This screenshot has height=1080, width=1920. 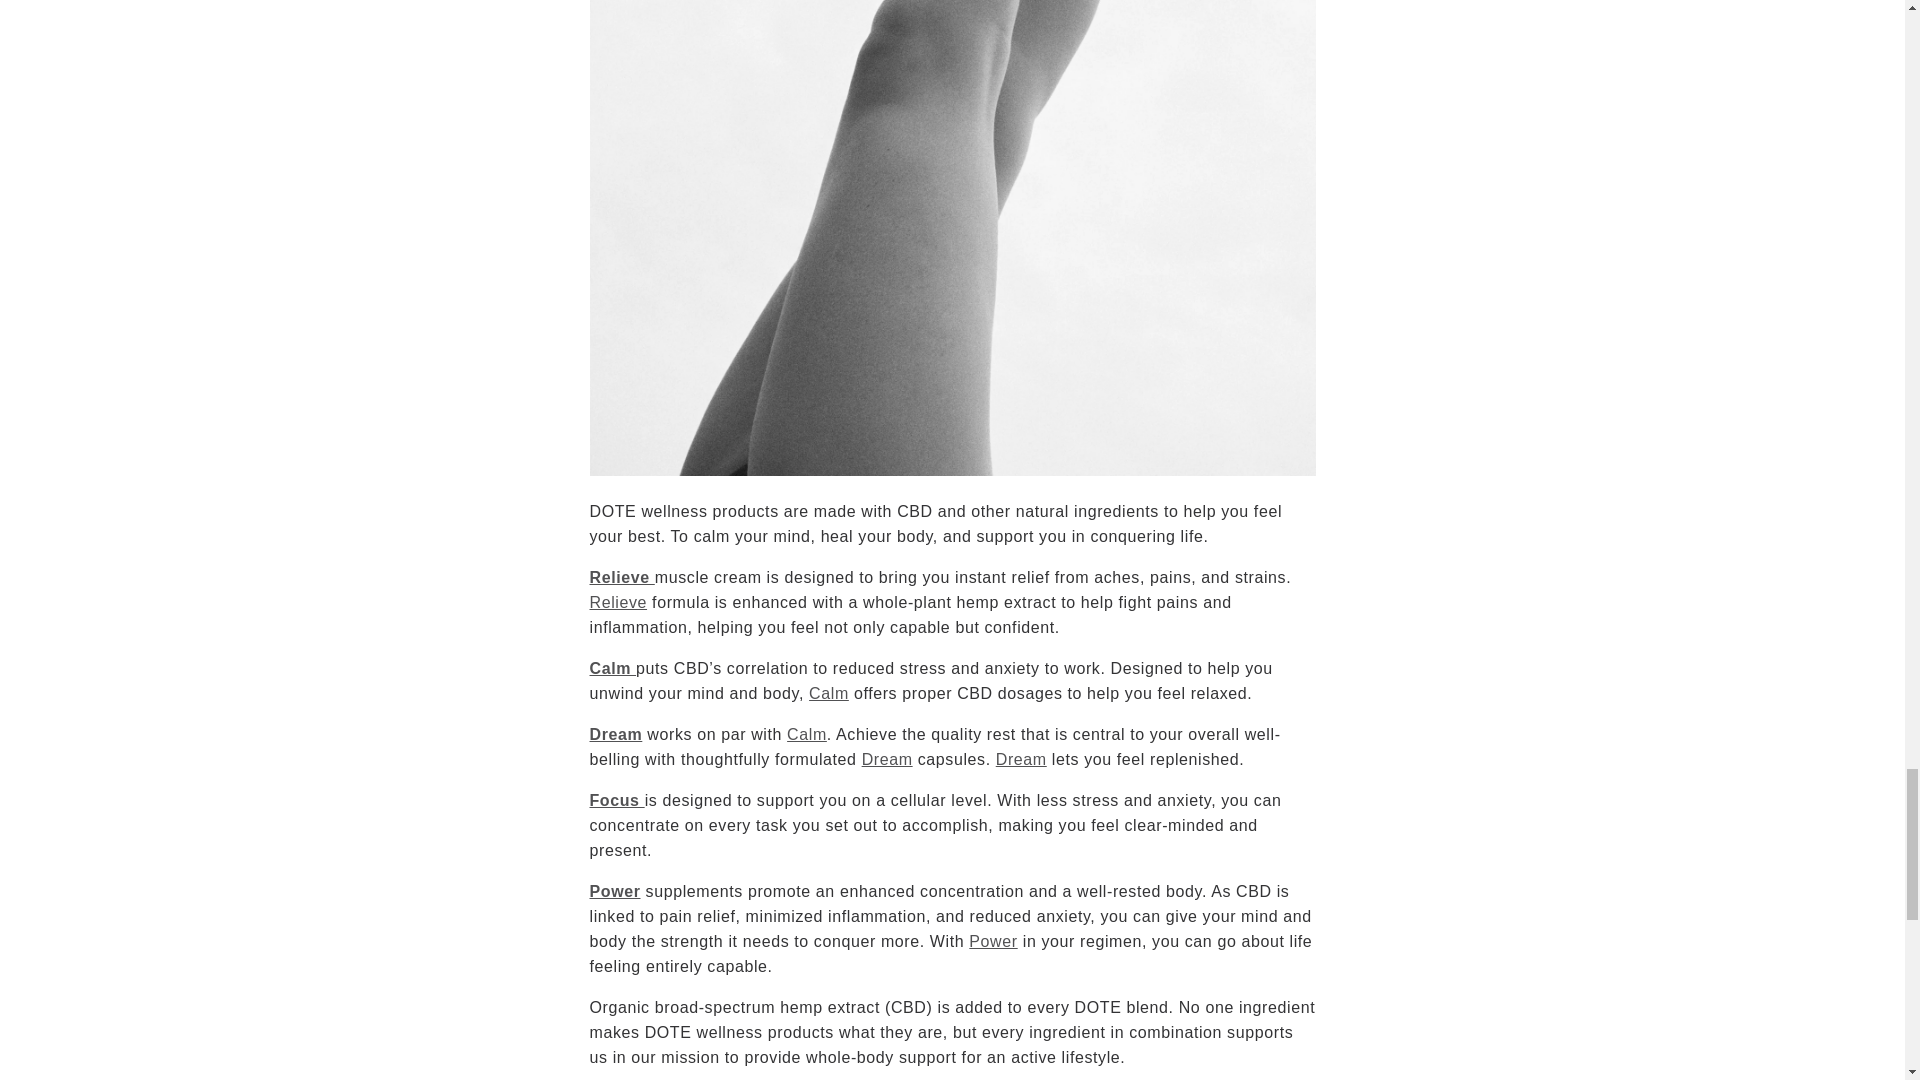 What do you see at coordinates (613, 668) in the screenshot?
I see `Calm` at bounding box center [613, 668].